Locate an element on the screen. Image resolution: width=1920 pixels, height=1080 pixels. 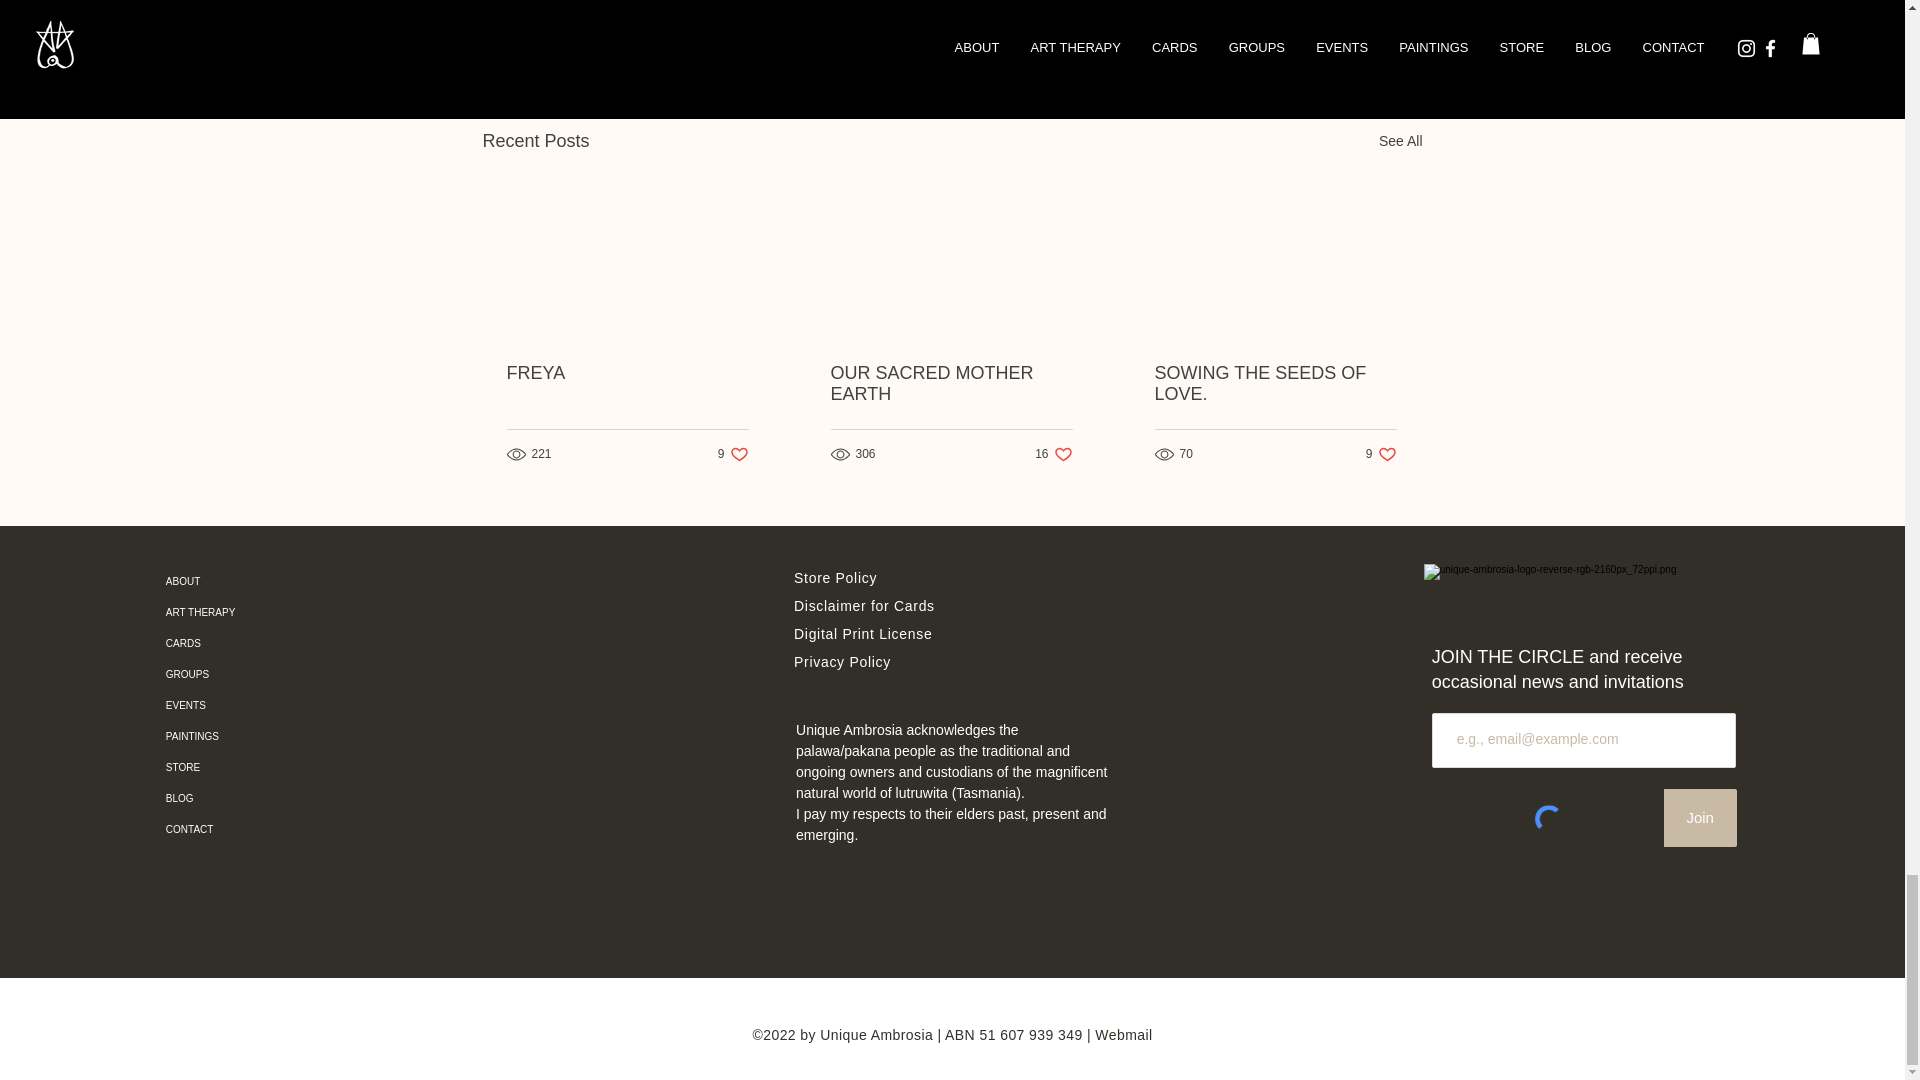
See All is located at coordinates (1306, 33).